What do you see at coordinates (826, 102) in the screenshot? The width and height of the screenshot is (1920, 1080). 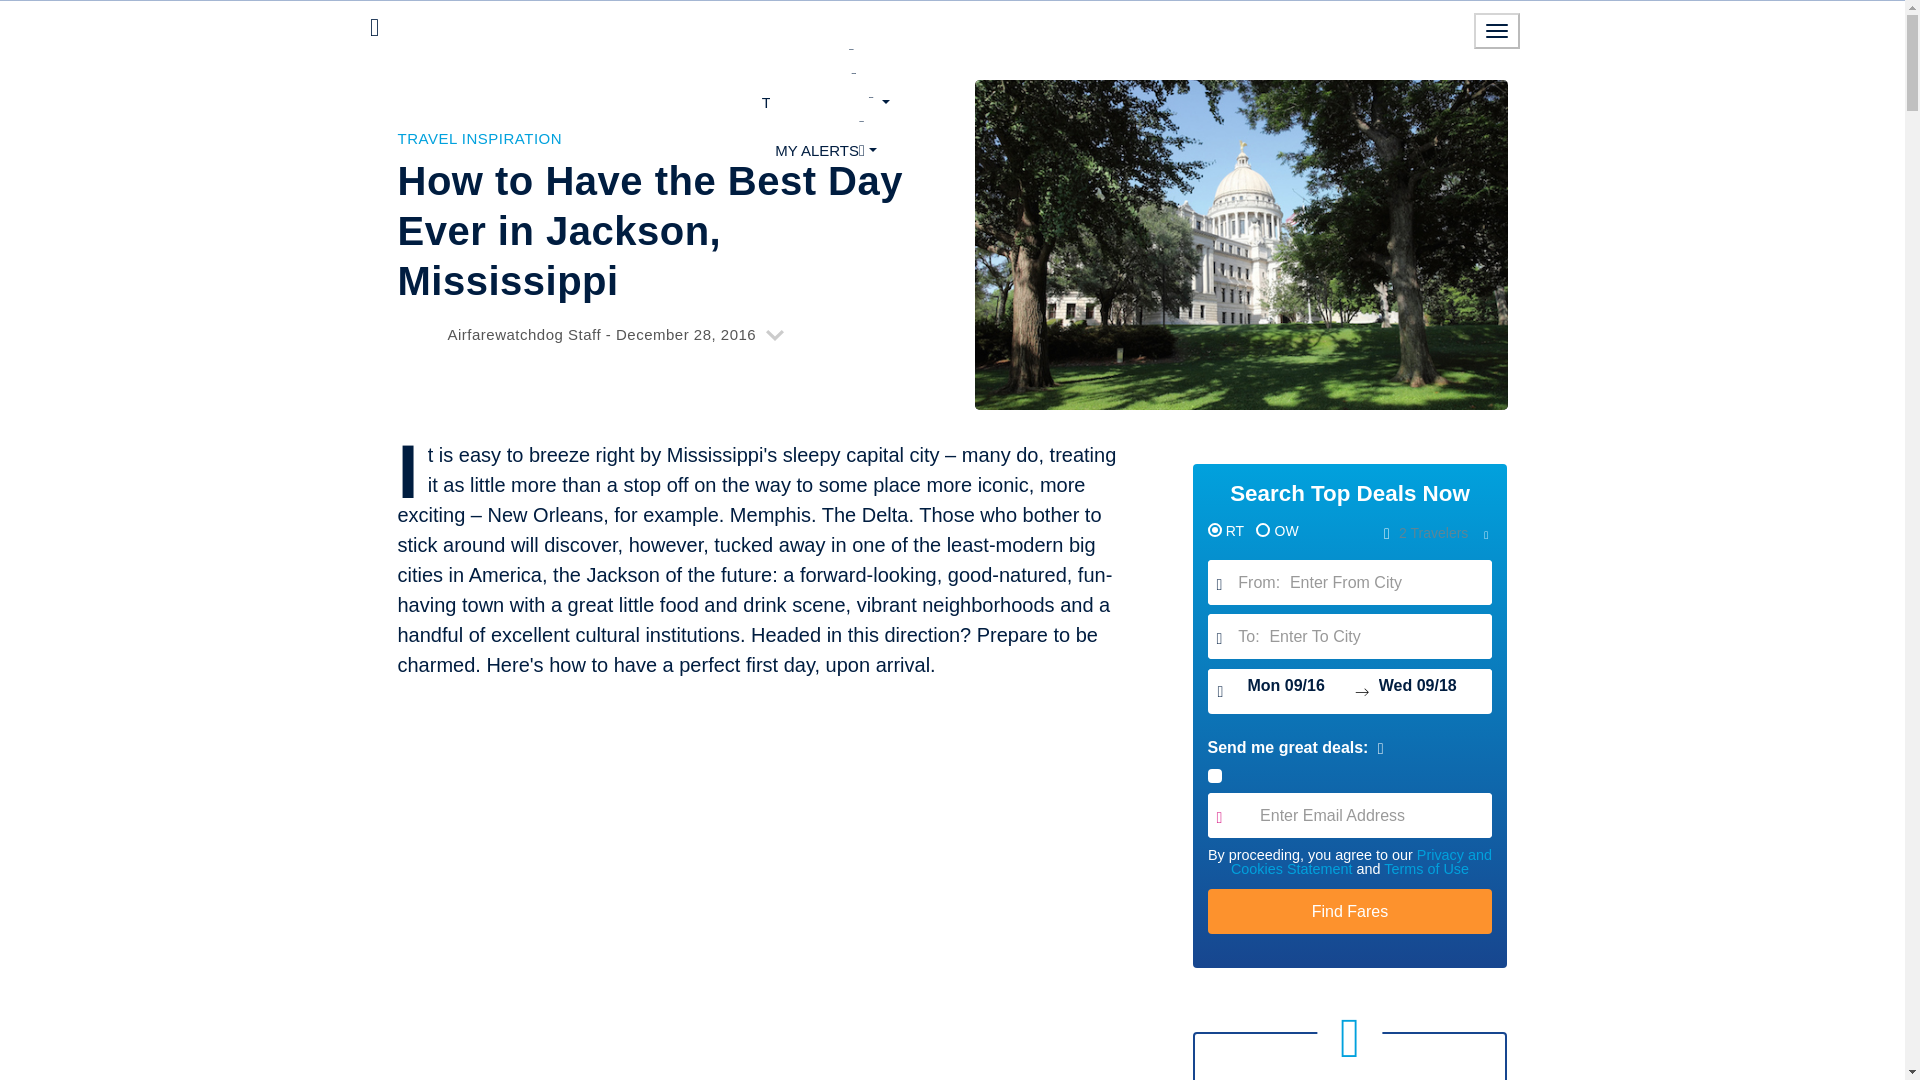 I see `TRAVEL BLOG` at bounding box center [826, 102].